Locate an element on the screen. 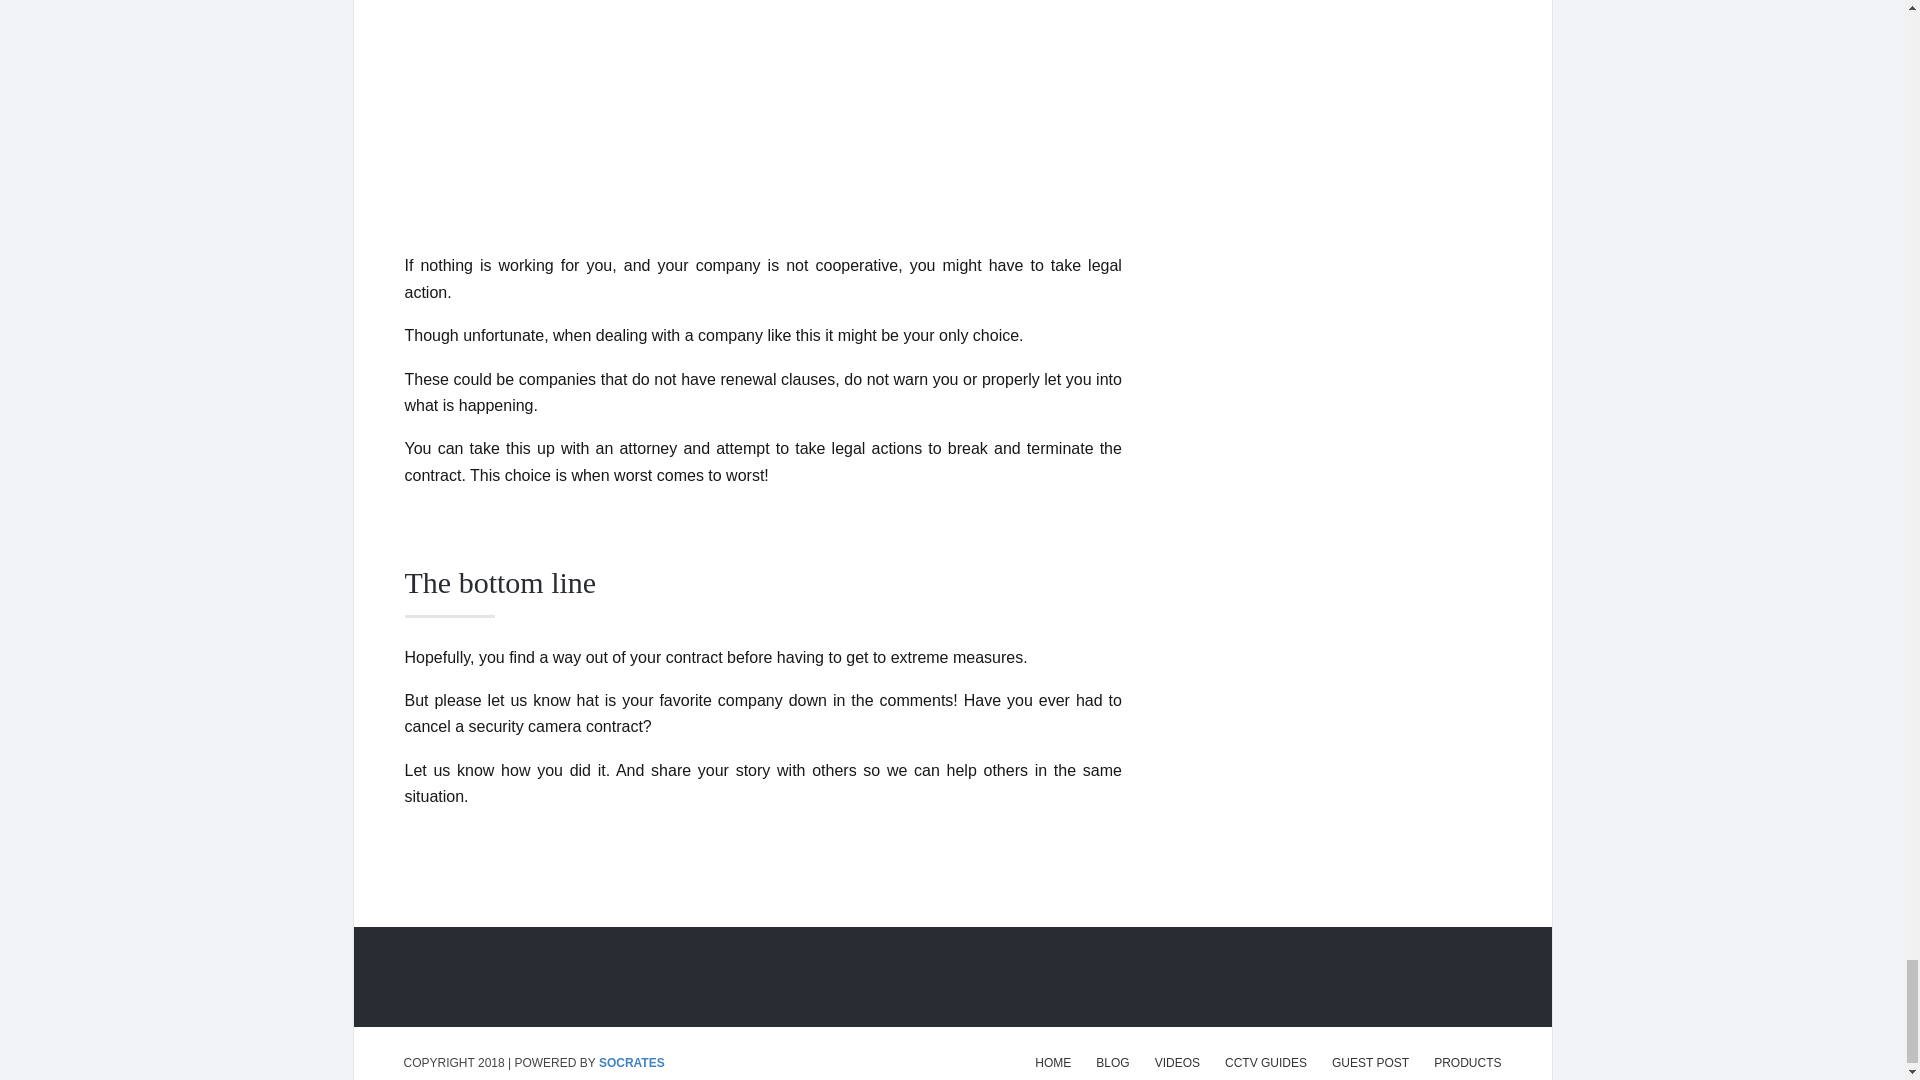  HOME is located at coordinates (1052, 1063).